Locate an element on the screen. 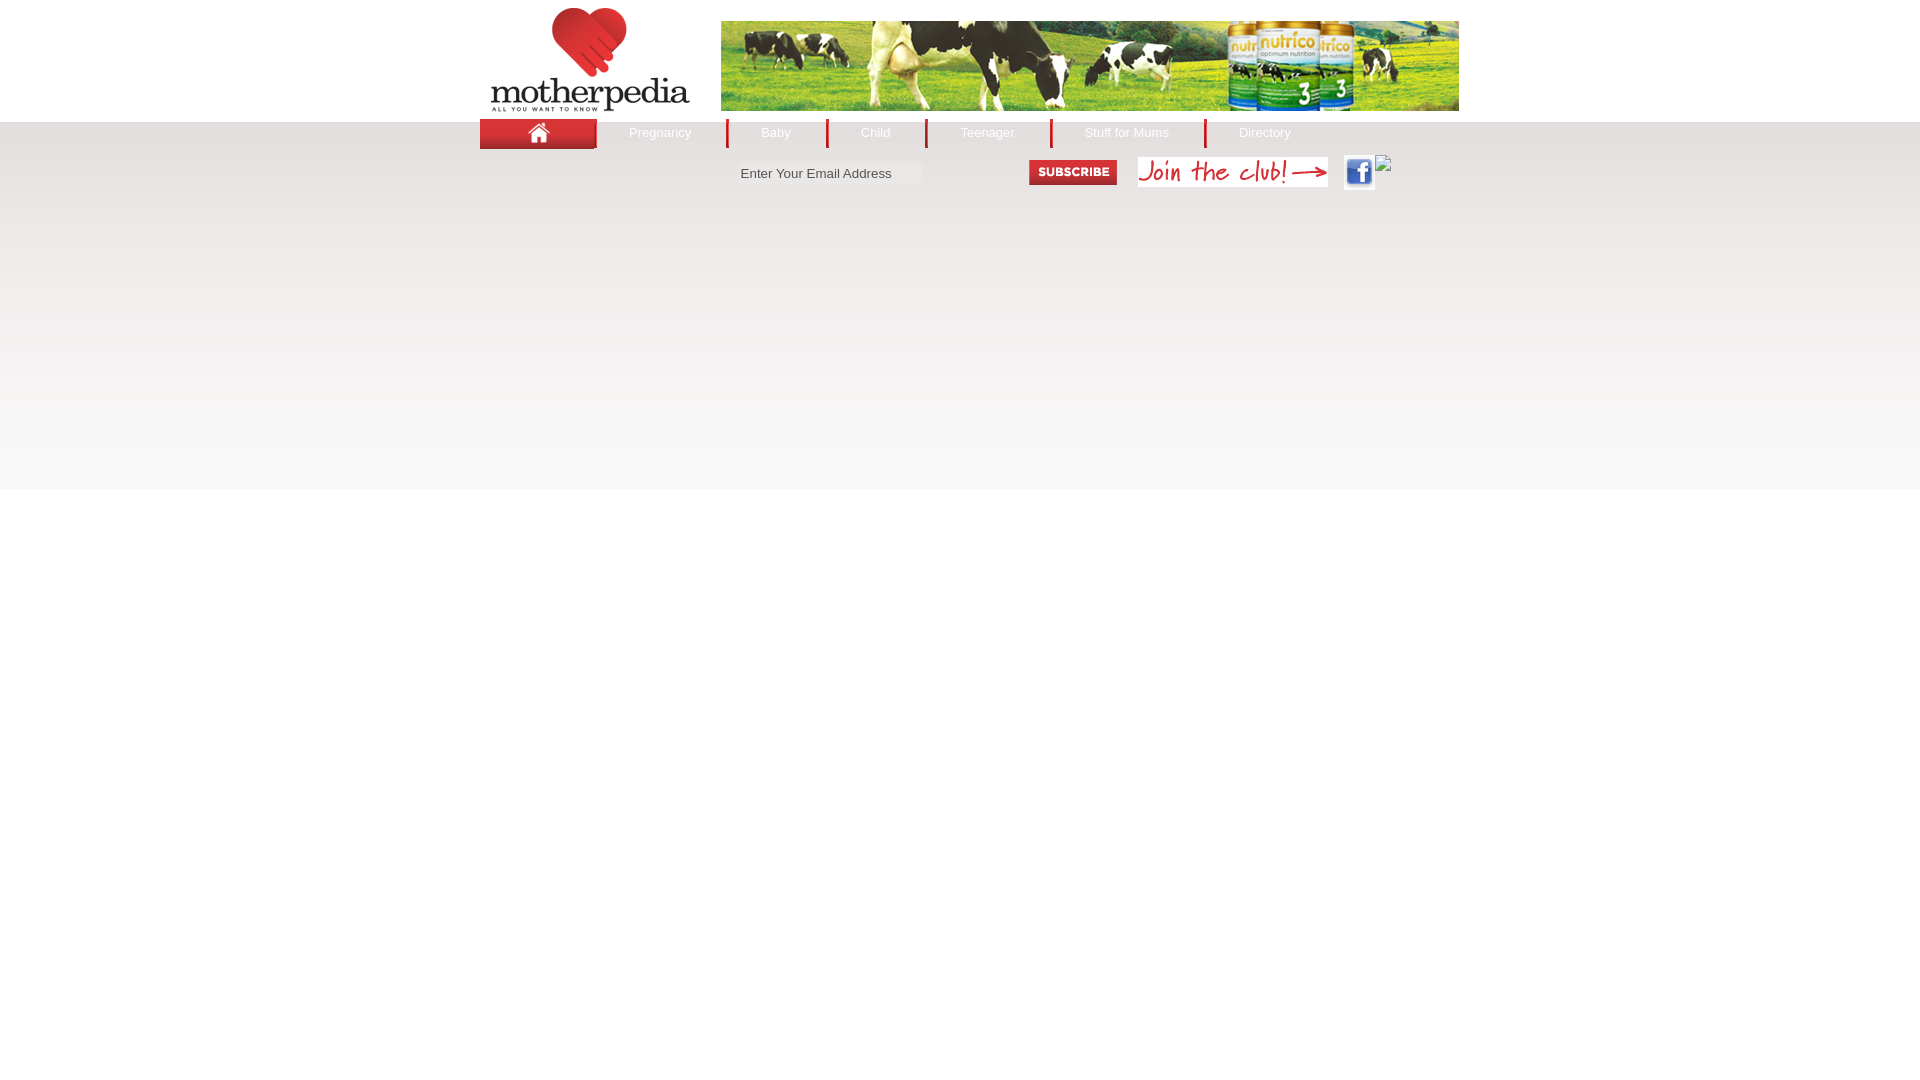  Nutrico Infant Milk is located at coordinates (1090, 66).